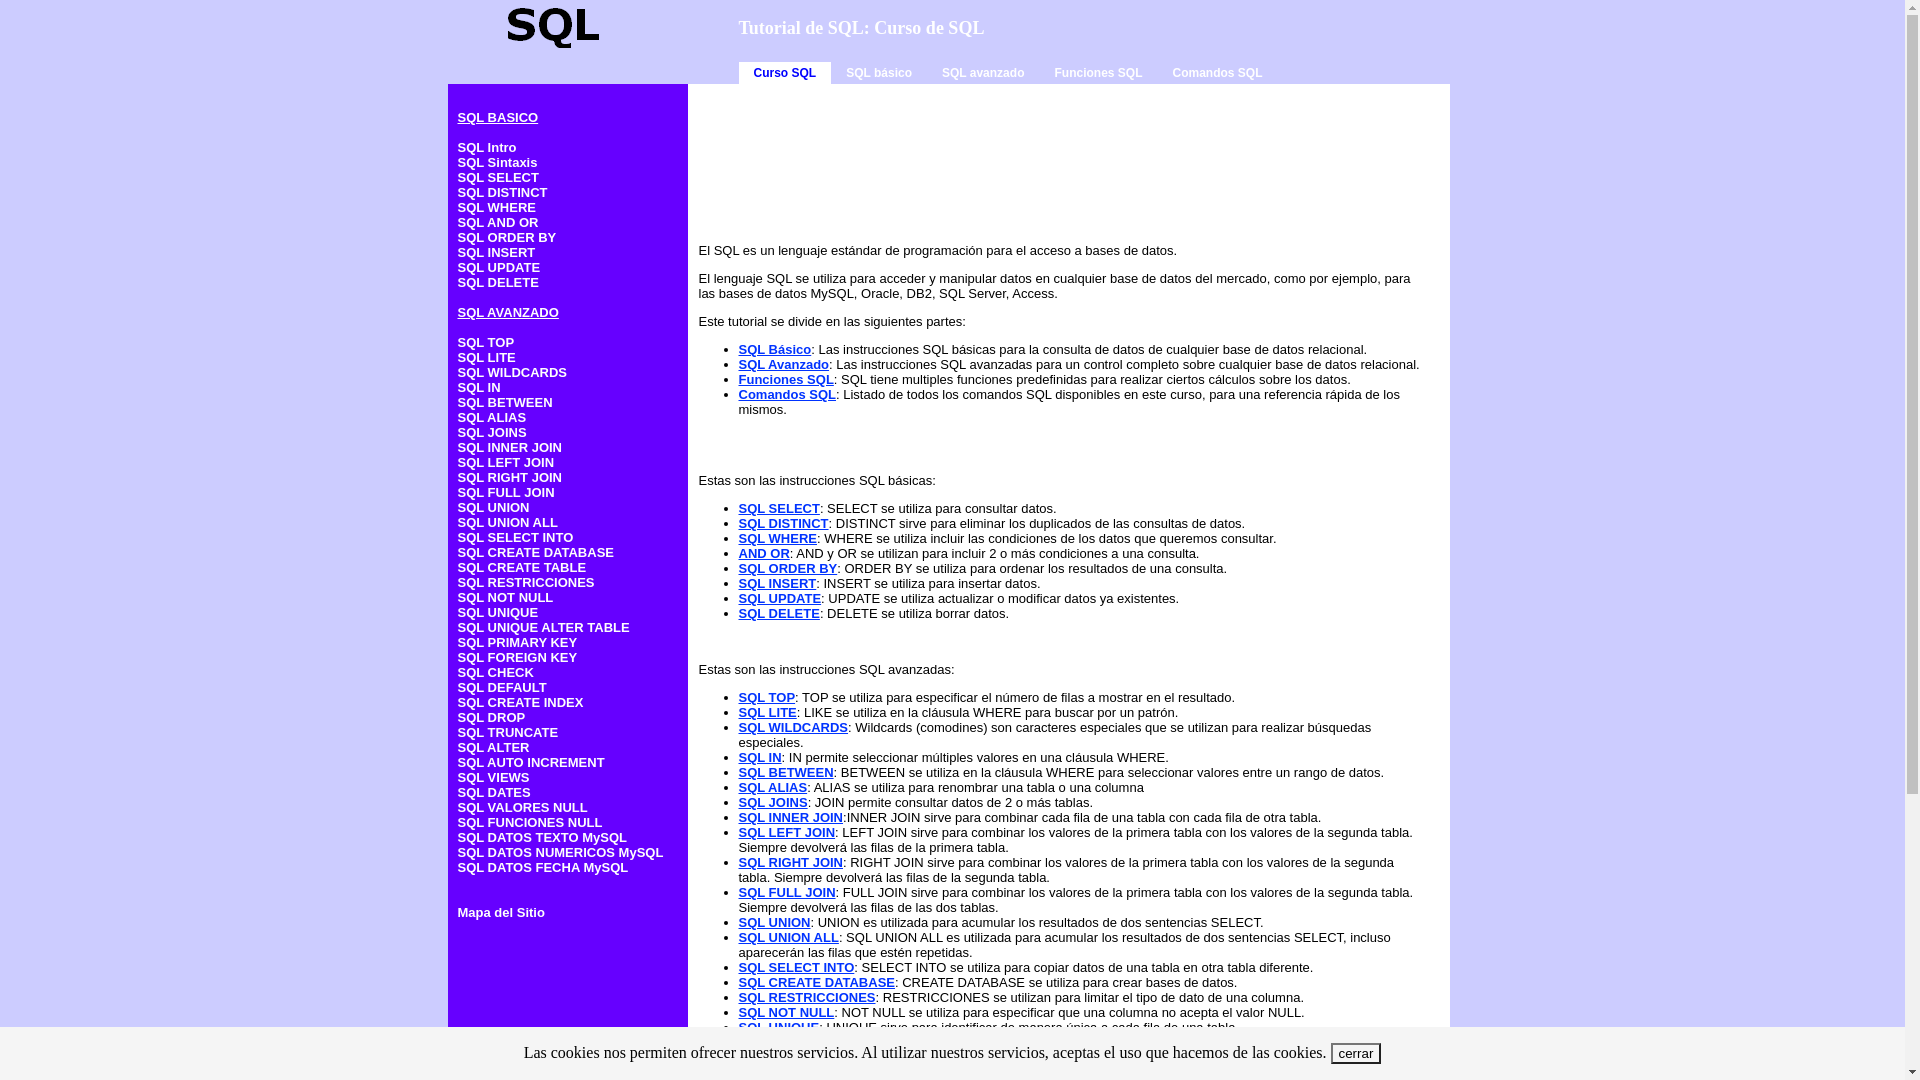  What do you see at coordinates (561, 852) in the screenshot?
I see `SQL DATOS NUMERICOS MySQL` at bounding box center [561, 852].